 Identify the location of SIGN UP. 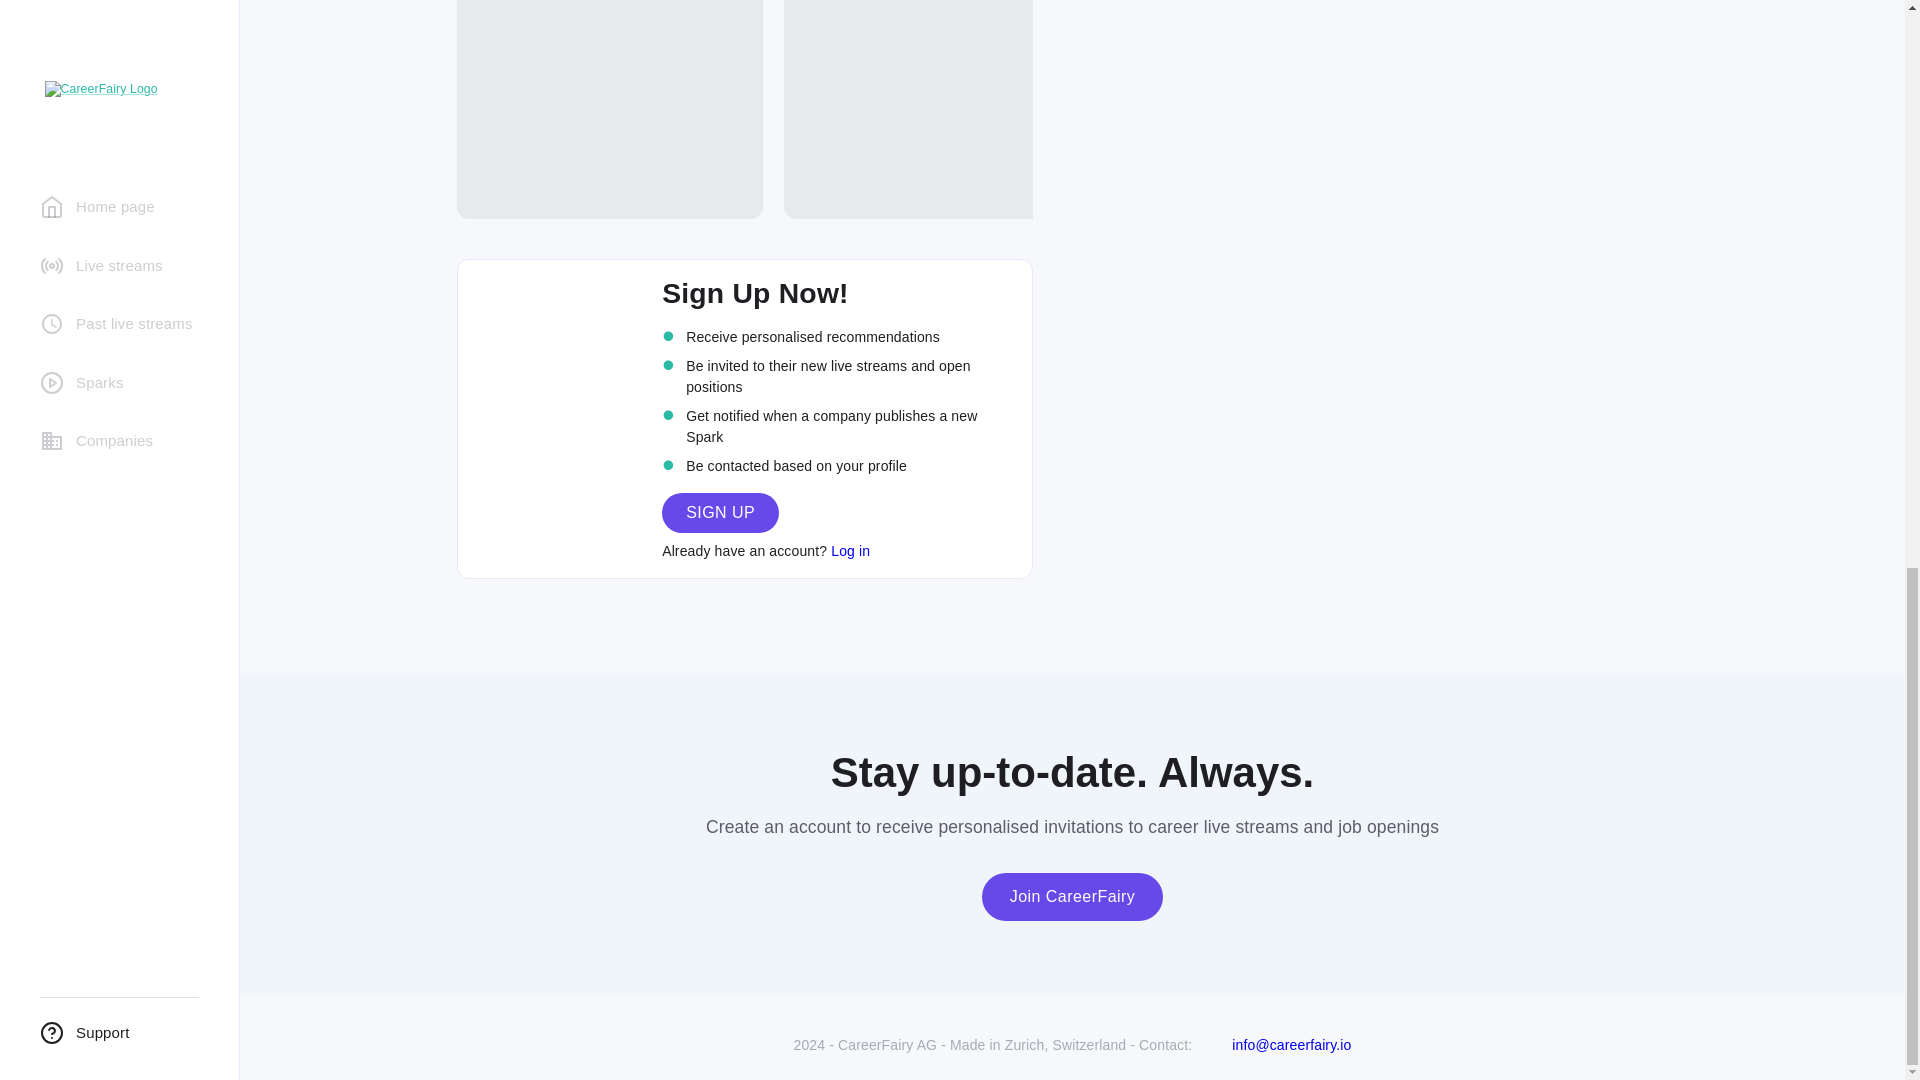
(720, 512).